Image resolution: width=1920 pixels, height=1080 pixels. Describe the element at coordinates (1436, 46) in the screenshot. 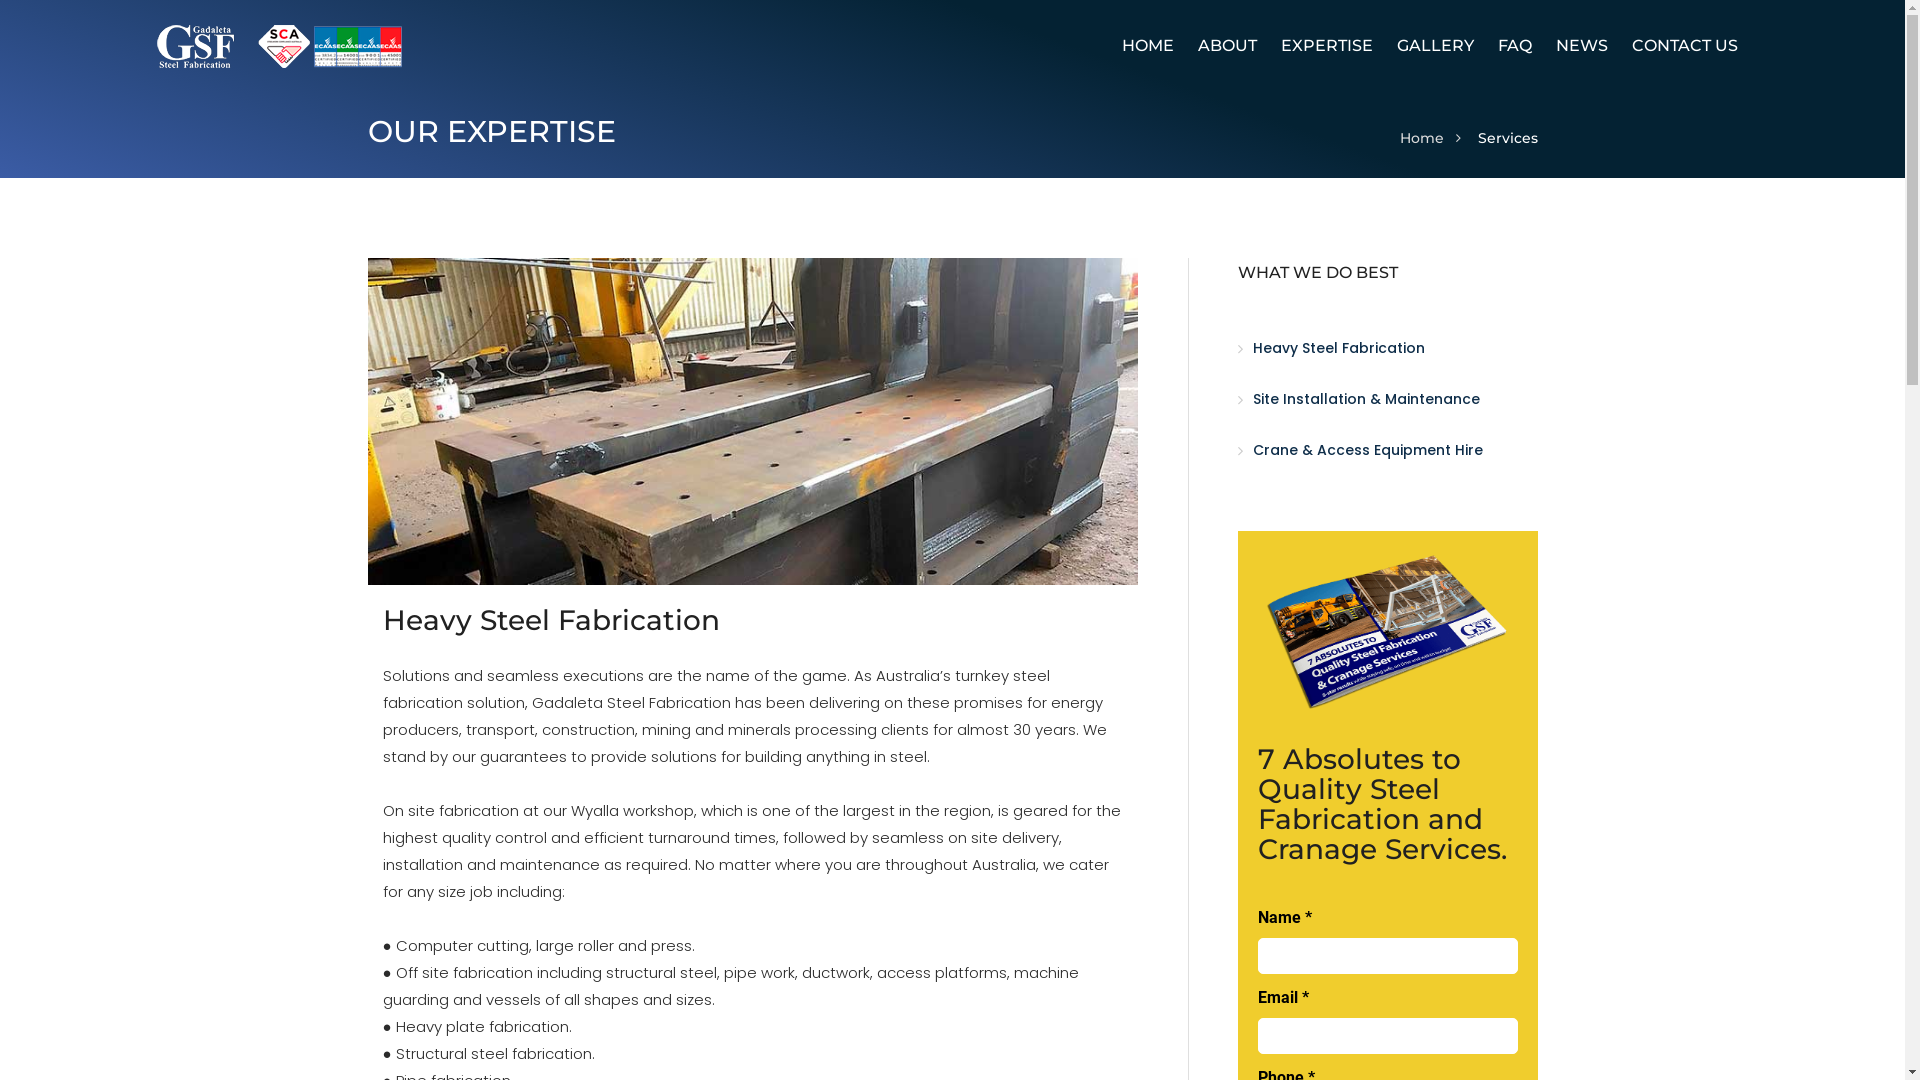

I see `GALLERY` at that location.